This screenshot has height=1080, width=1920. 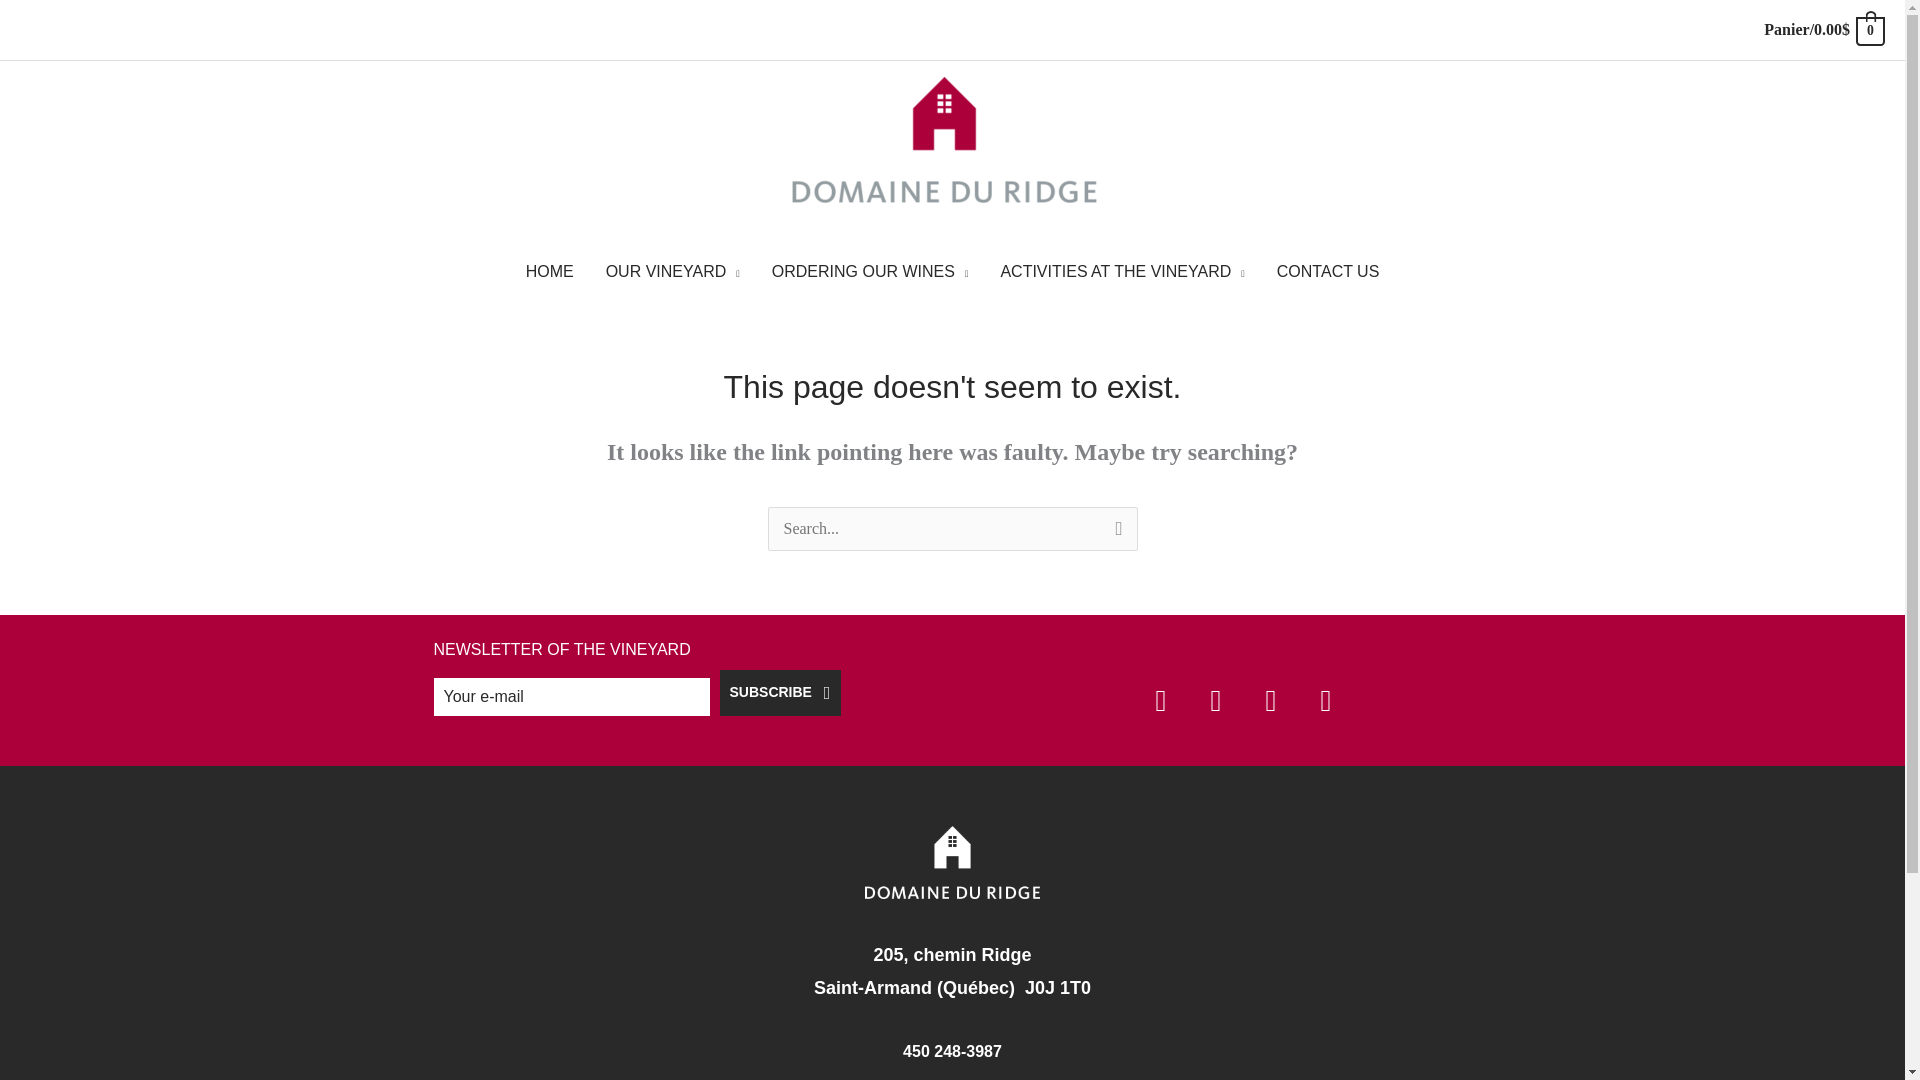 What do you see at coordinates (952, 862) in the screenshot?
I see `logo-domaine-du-ridge-blanc` at bounding box center [952, 862].